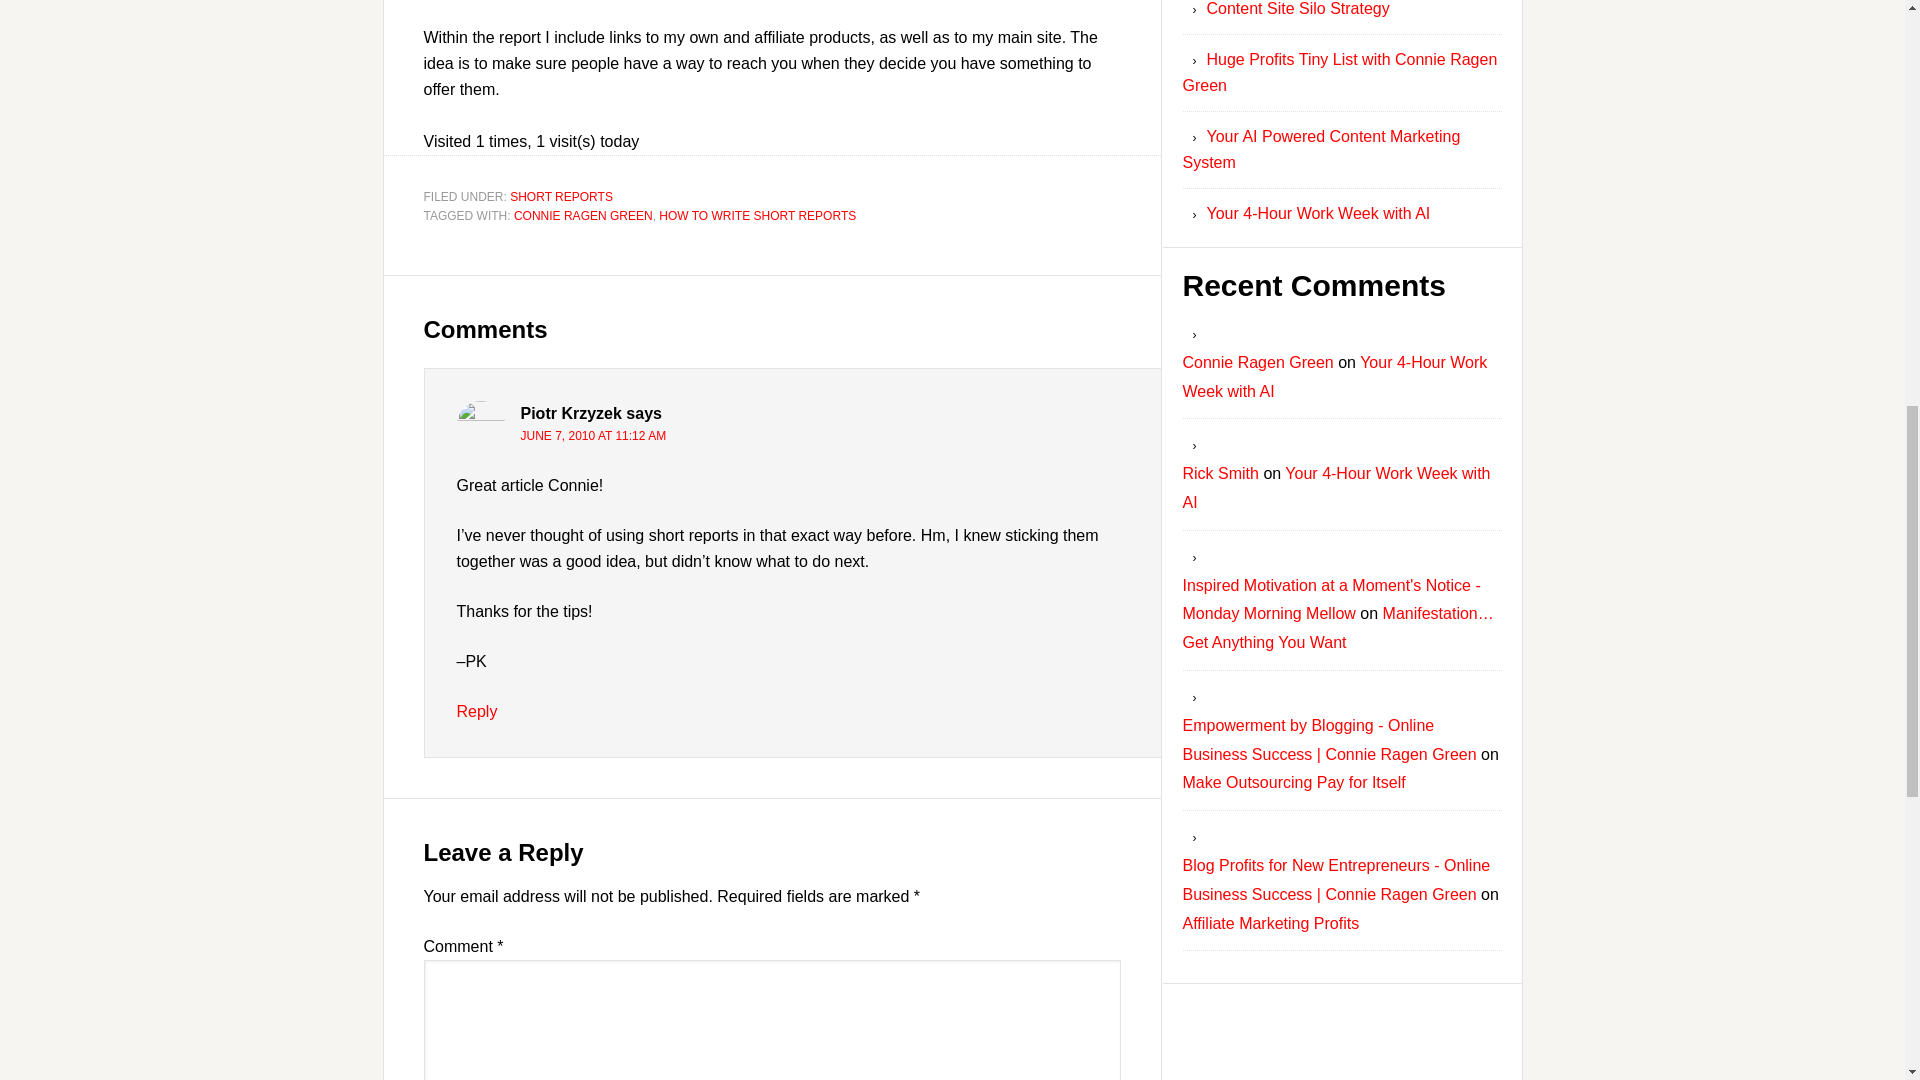 This screenshot has height=1080, width=1920. I want to click on SHORT REPORTS, so click(561, 197).